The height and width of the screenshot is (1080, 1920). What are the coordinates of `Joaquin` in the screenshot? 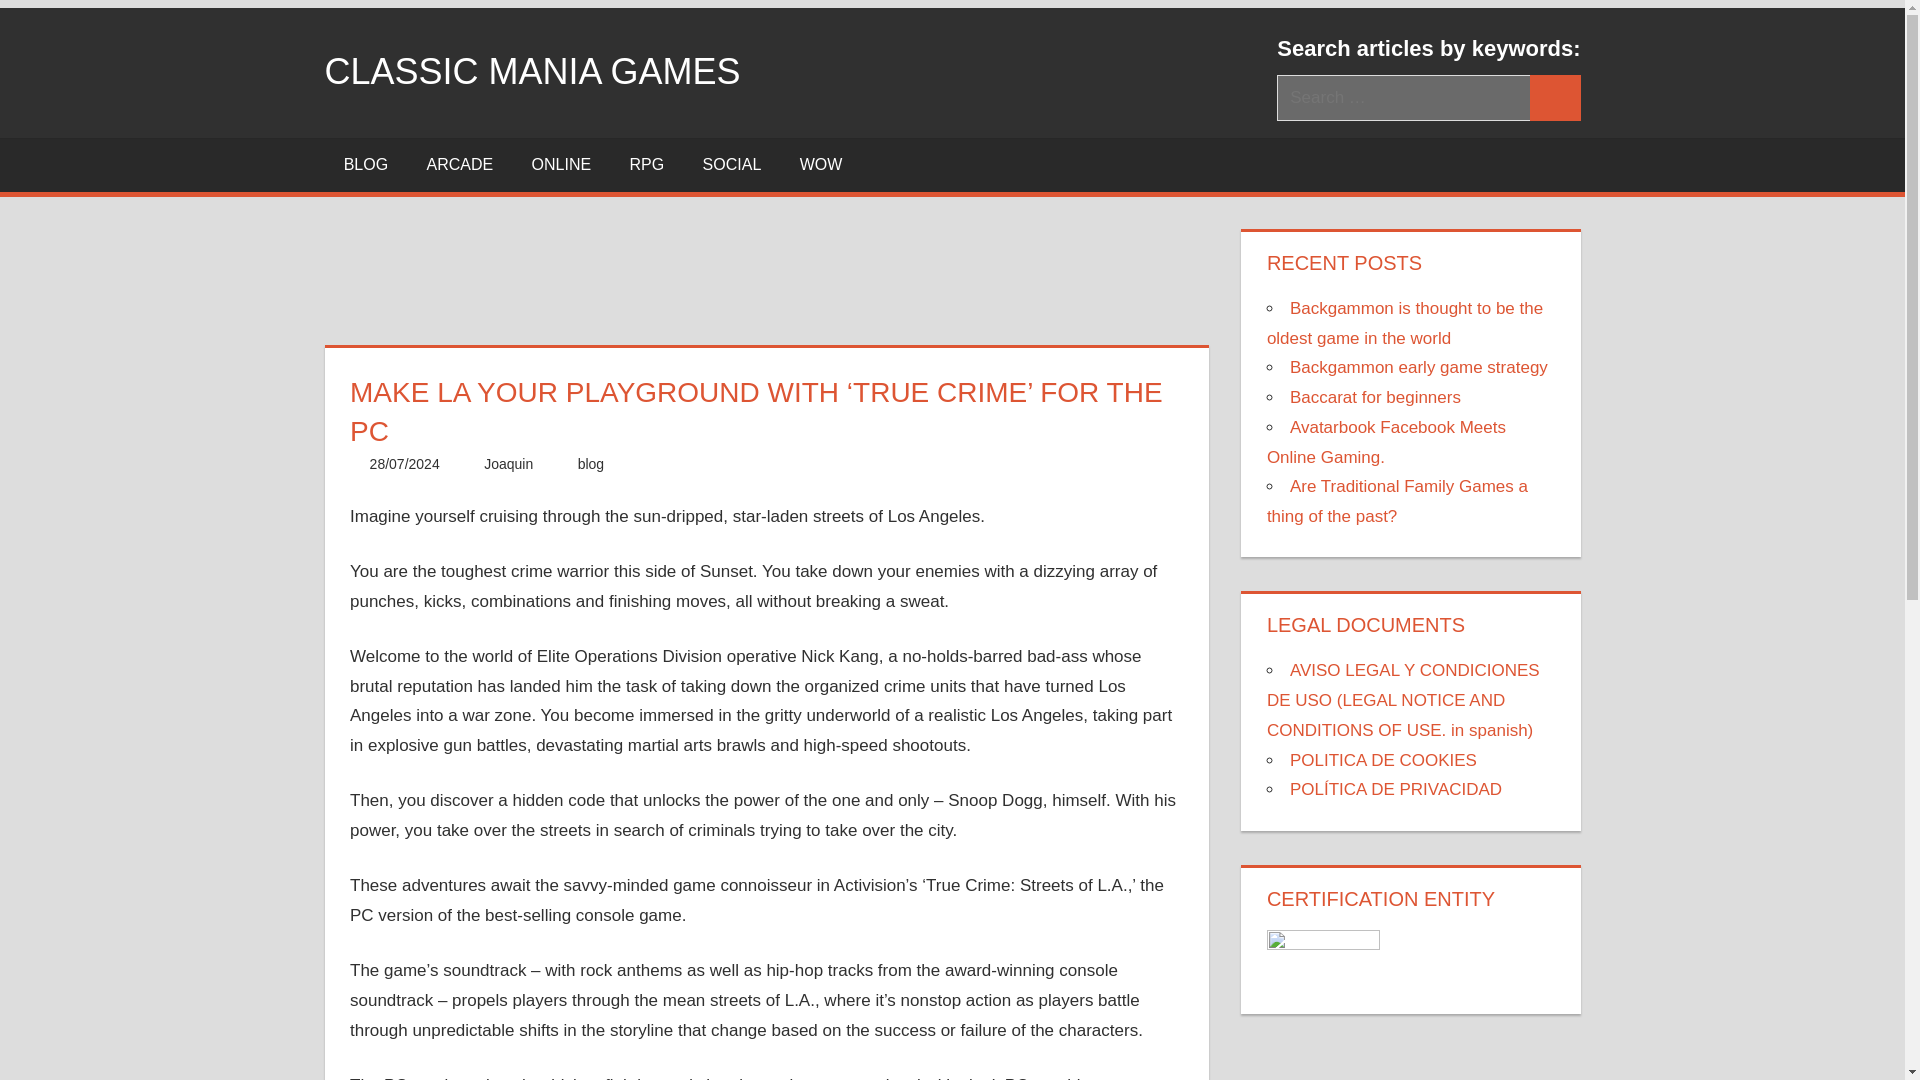 It's located at (508, 463).